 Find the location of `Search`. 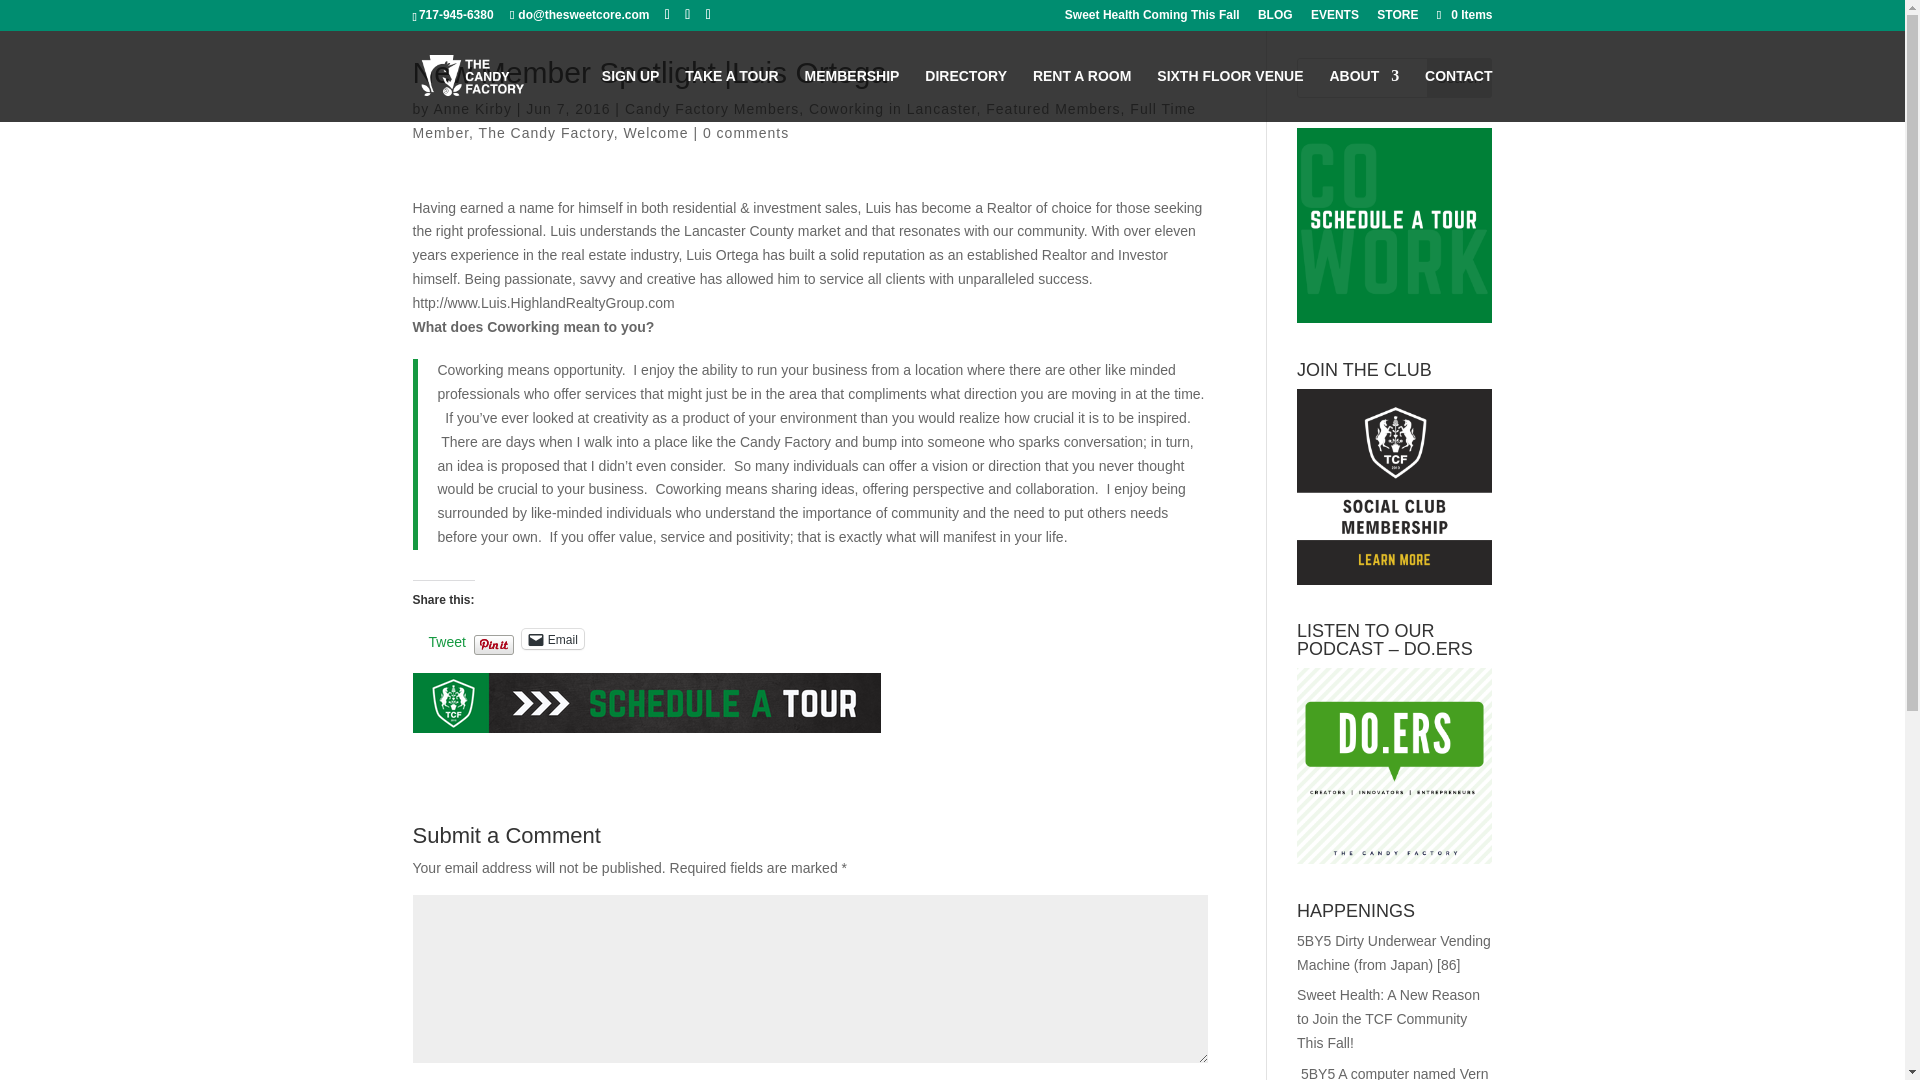

Search is located at coordinates (1460, 78).